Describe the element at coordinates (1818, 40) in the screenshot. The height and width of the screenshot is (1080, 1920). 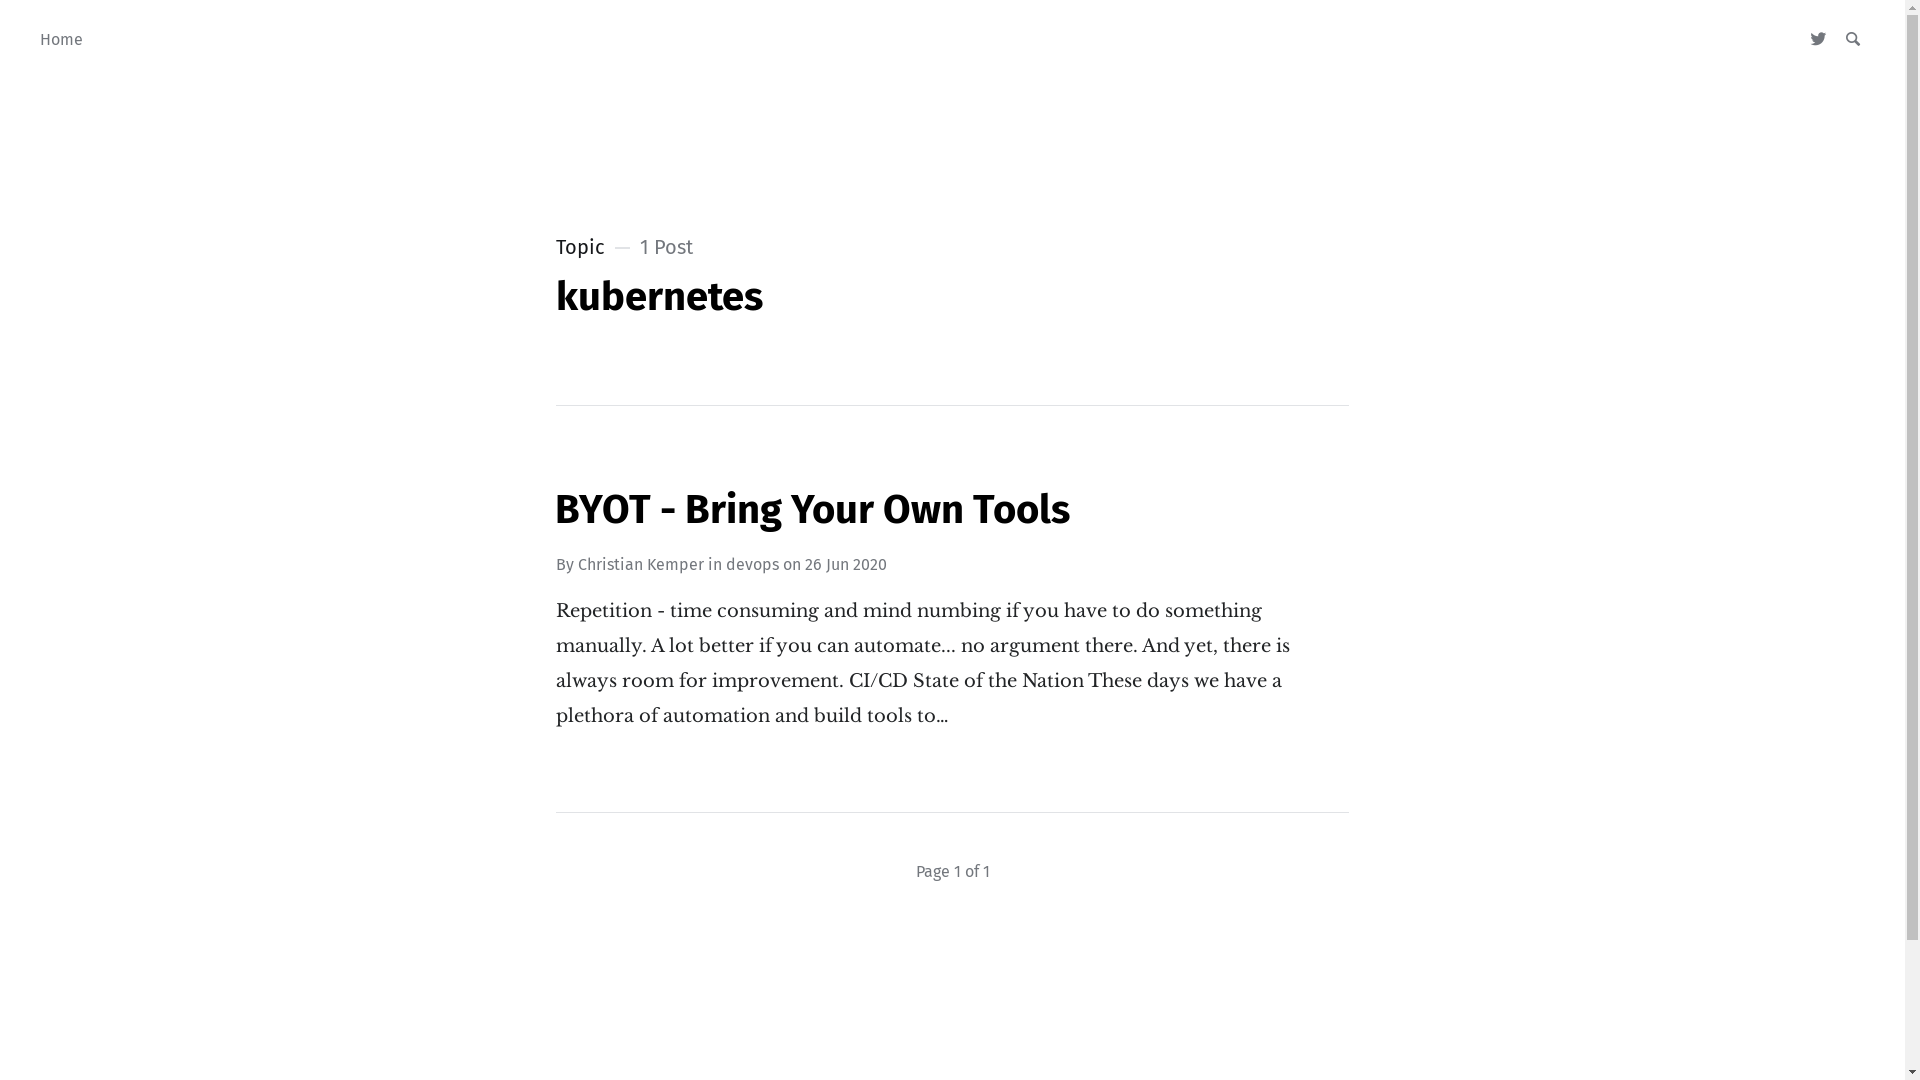
I see `@ck3mp3r` at that location.